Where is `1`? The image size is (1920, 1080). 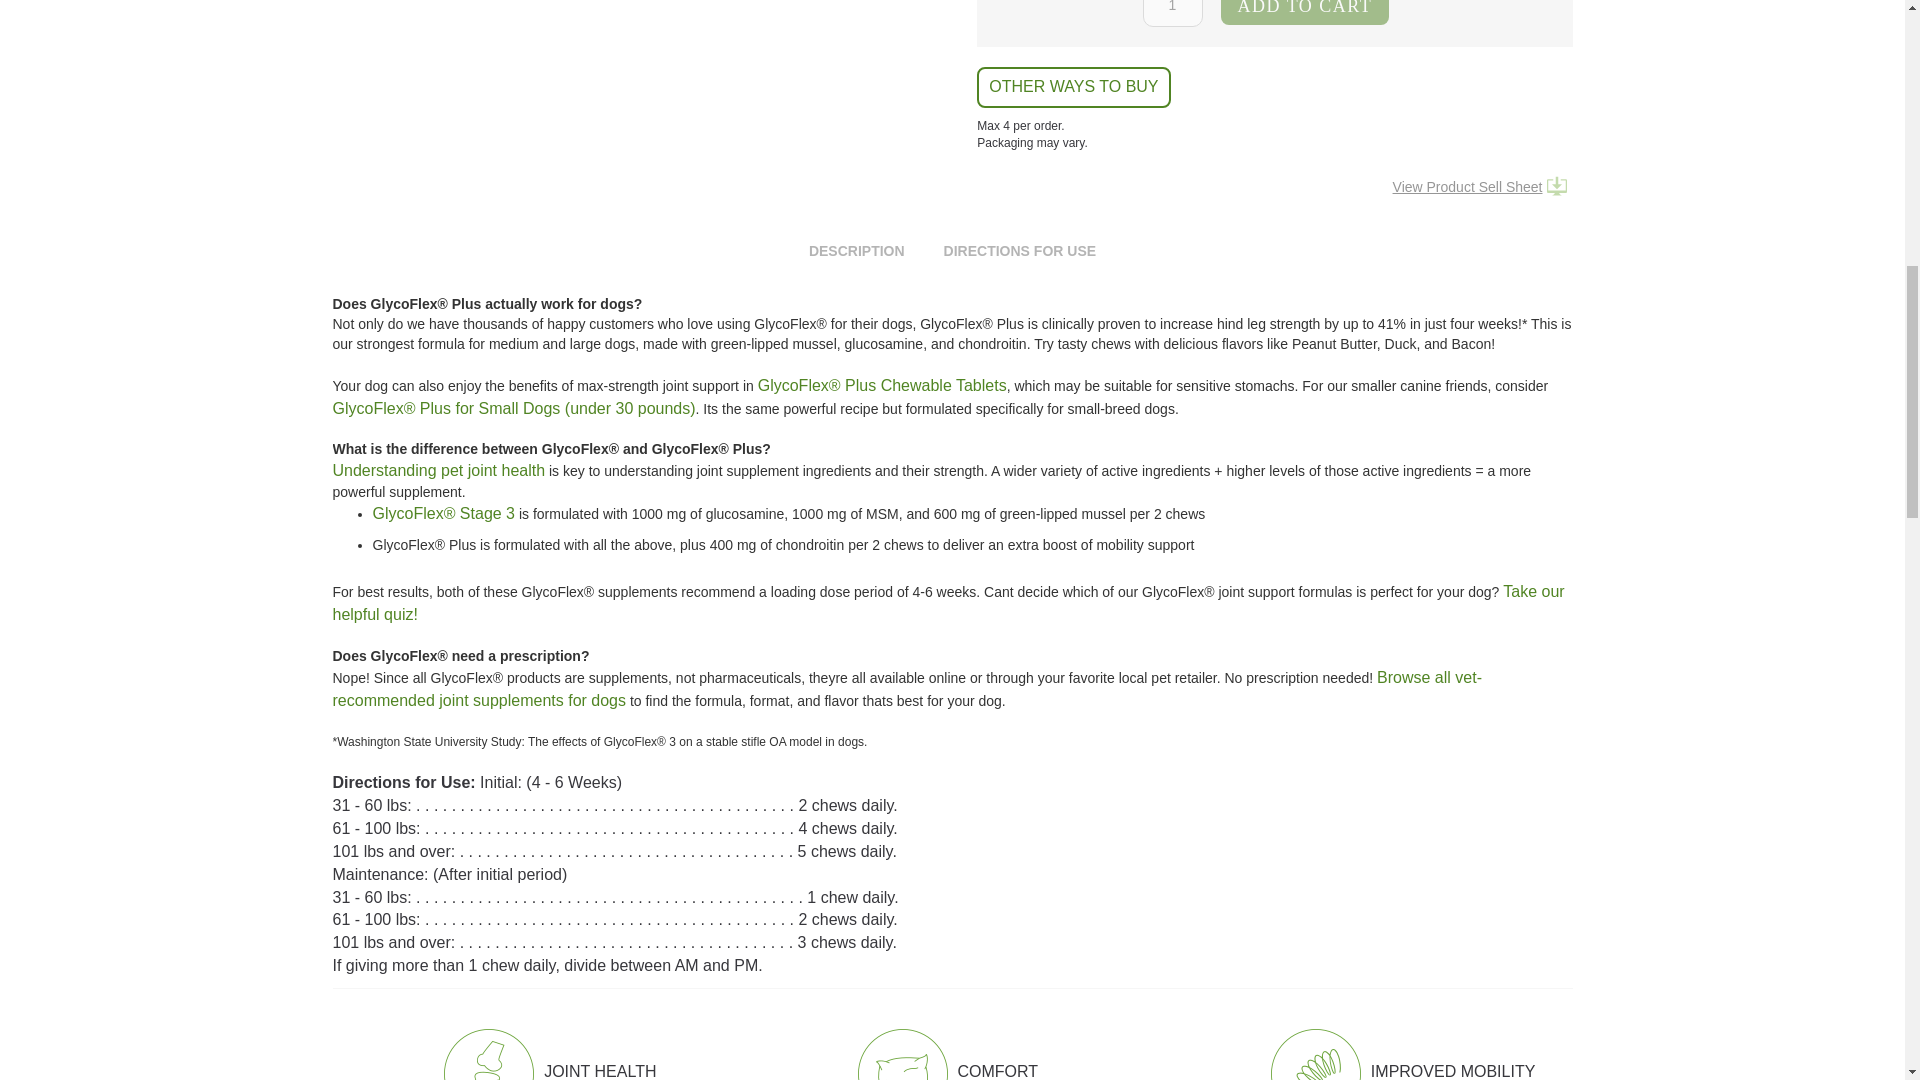 1 is located at coordinates (1172, 14).